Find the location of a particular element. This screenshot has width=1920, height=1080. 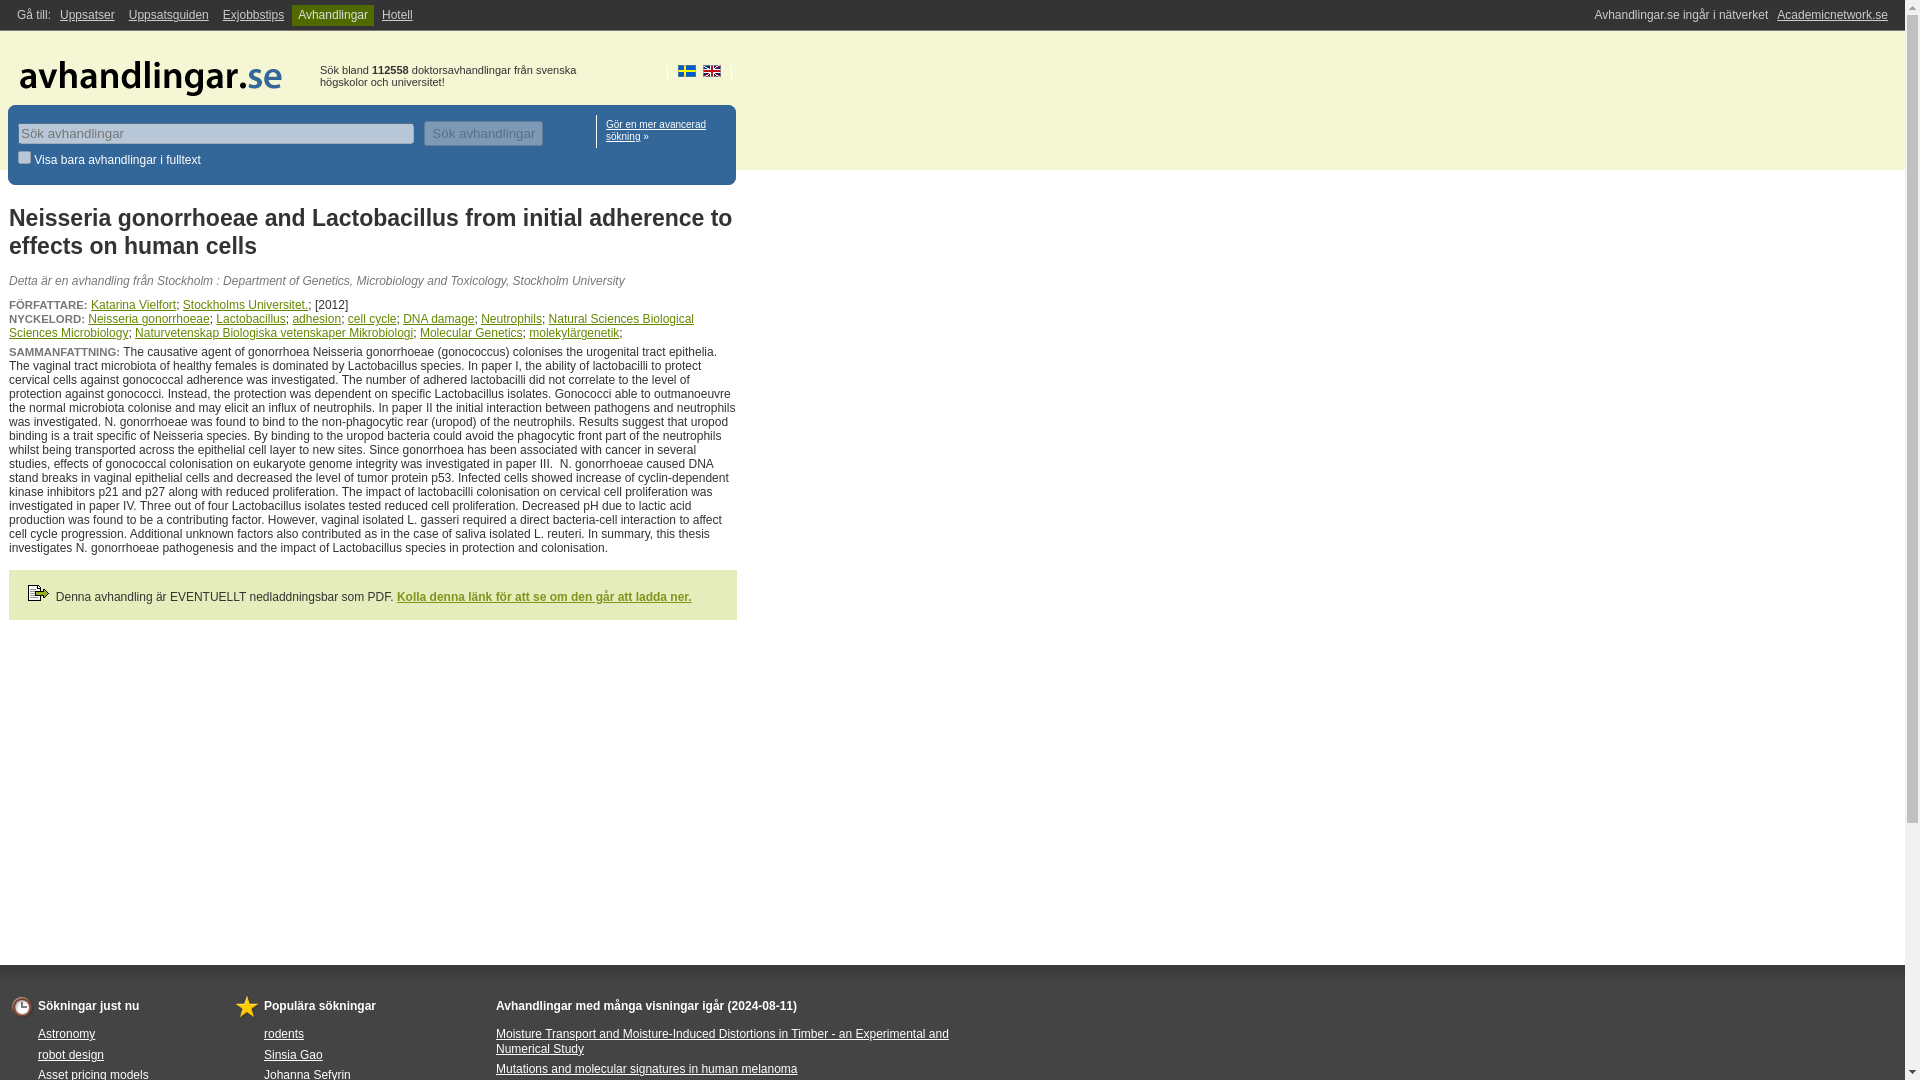

robot design is located at coordinates (70, 1054).